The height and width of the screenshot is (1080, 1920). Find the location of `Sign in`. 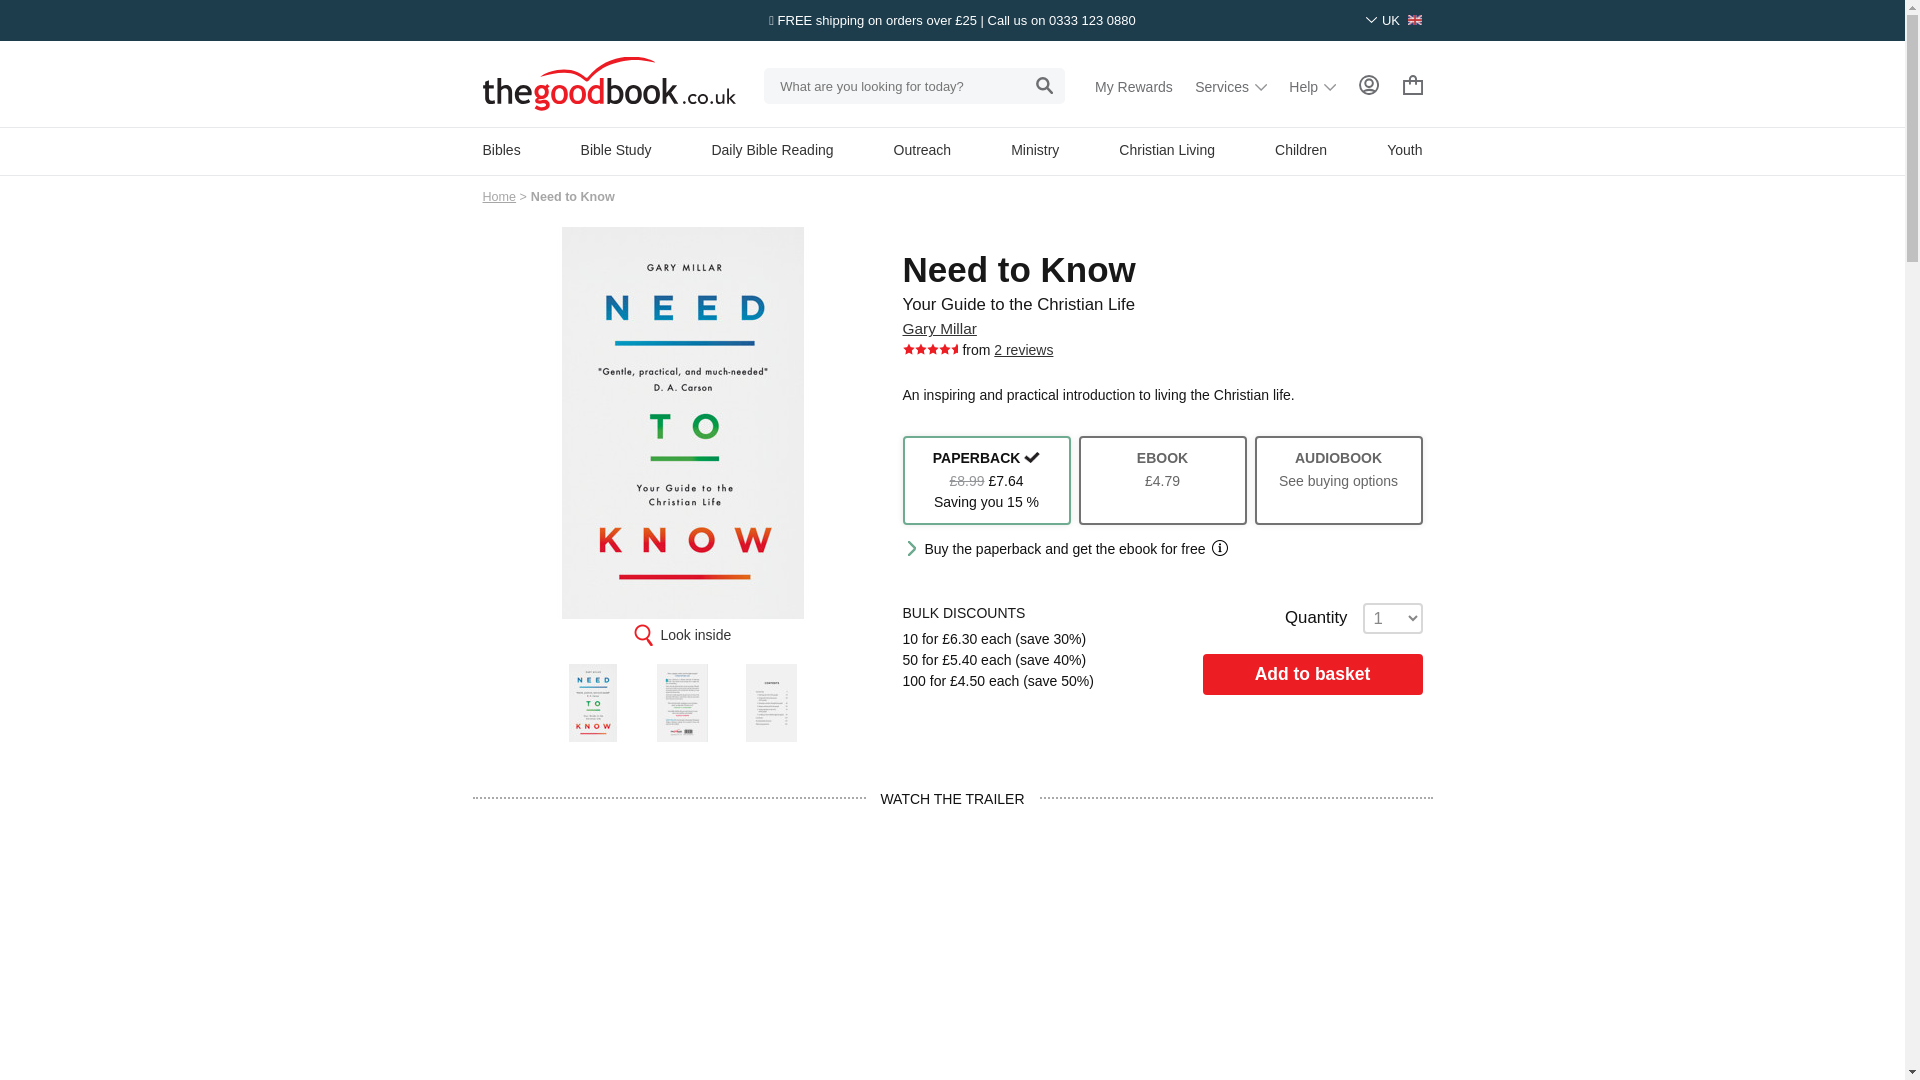

Sign in is located at coordinates (1368, 84).